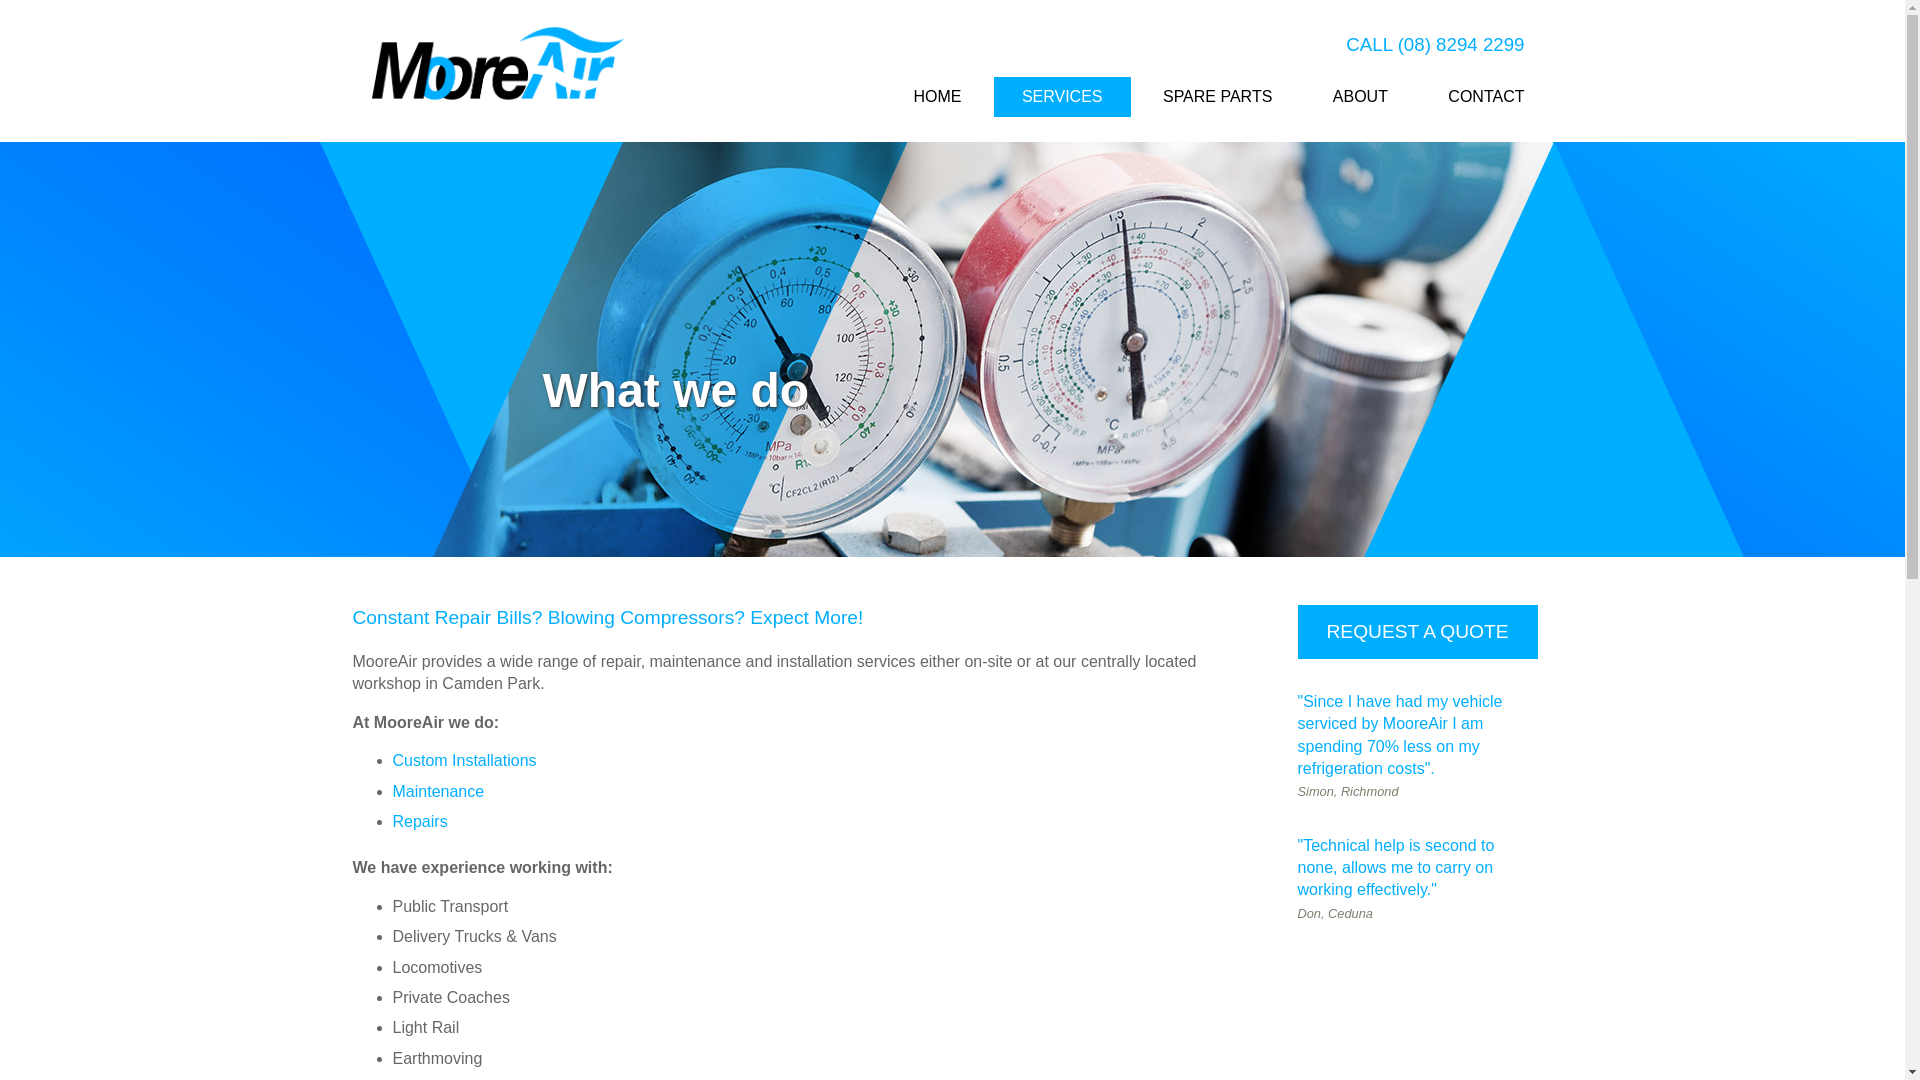 Image resolution: width=1920 pixels, height=1080 pixels. I want to click on Repairs, so click(420, 822).